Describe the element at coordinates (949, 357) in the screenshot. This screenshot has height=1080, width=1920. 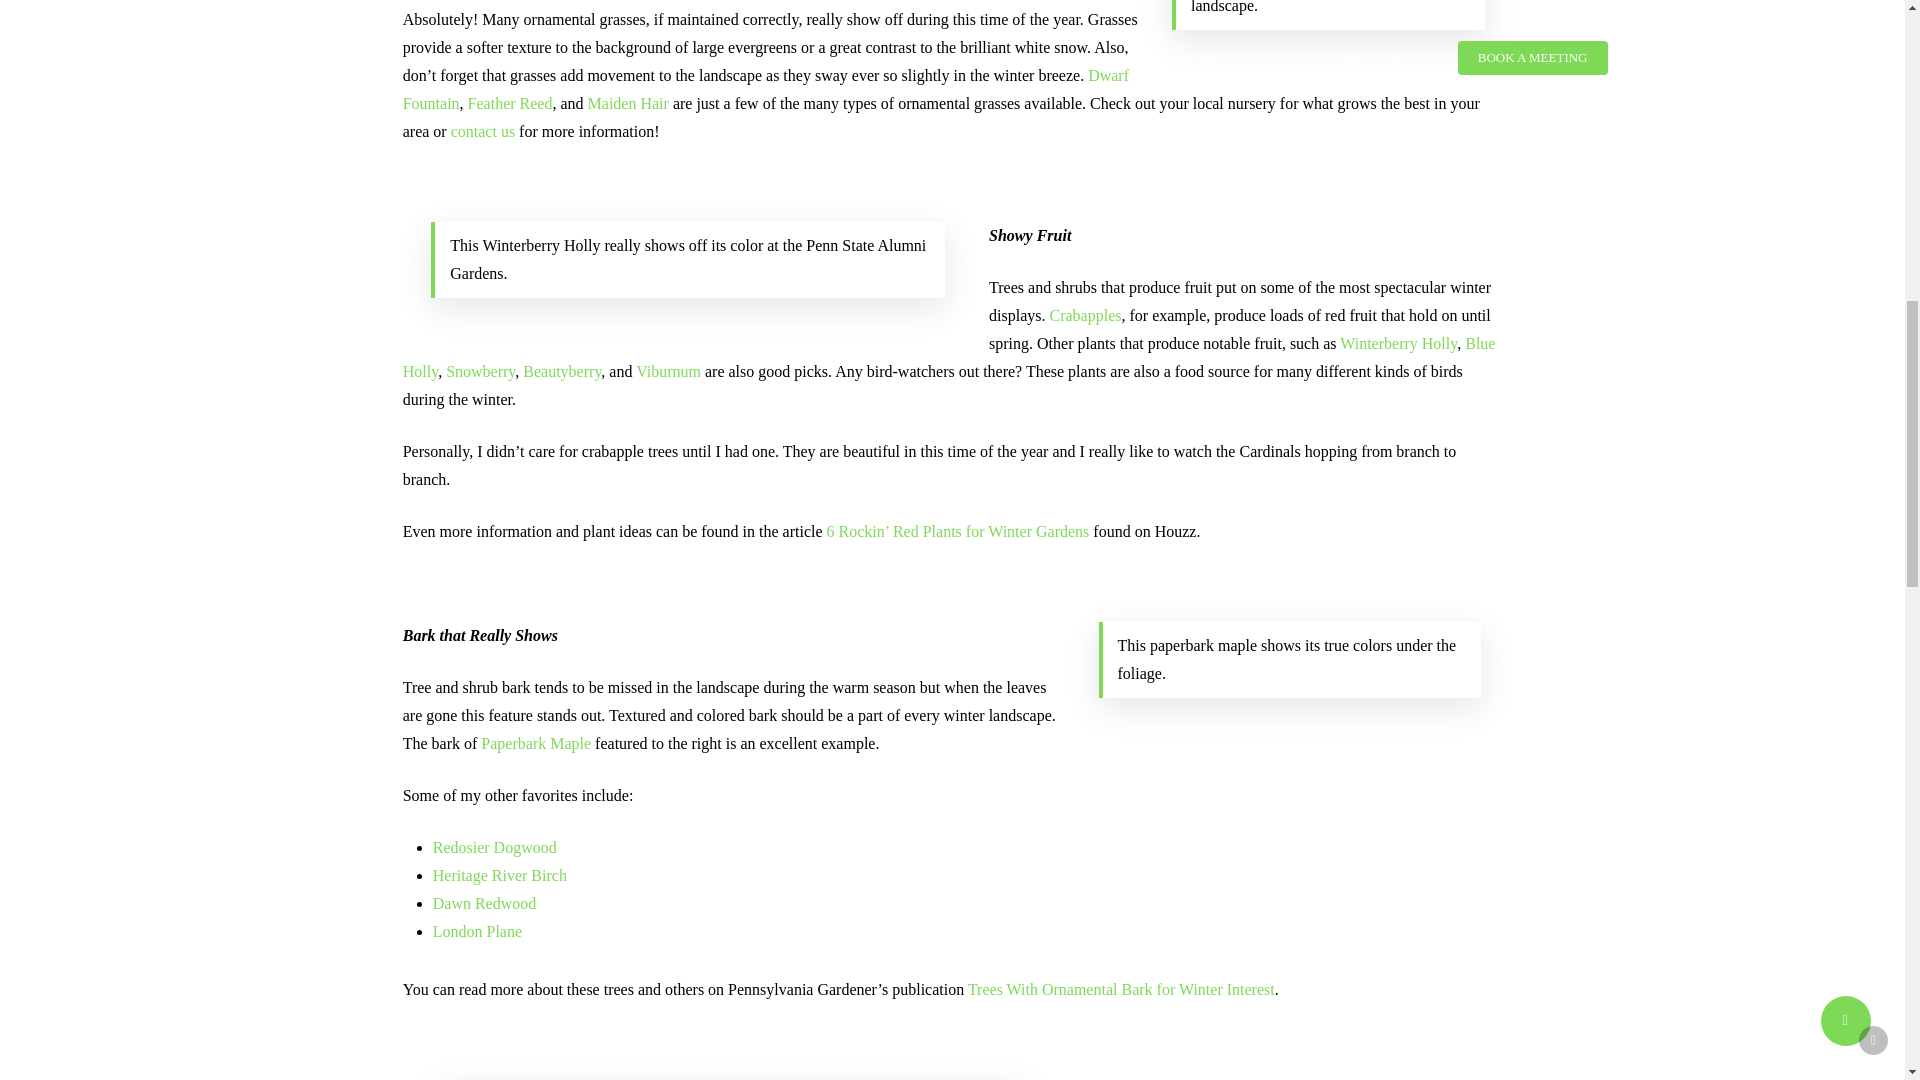
I see `Blue Holly` at that location.